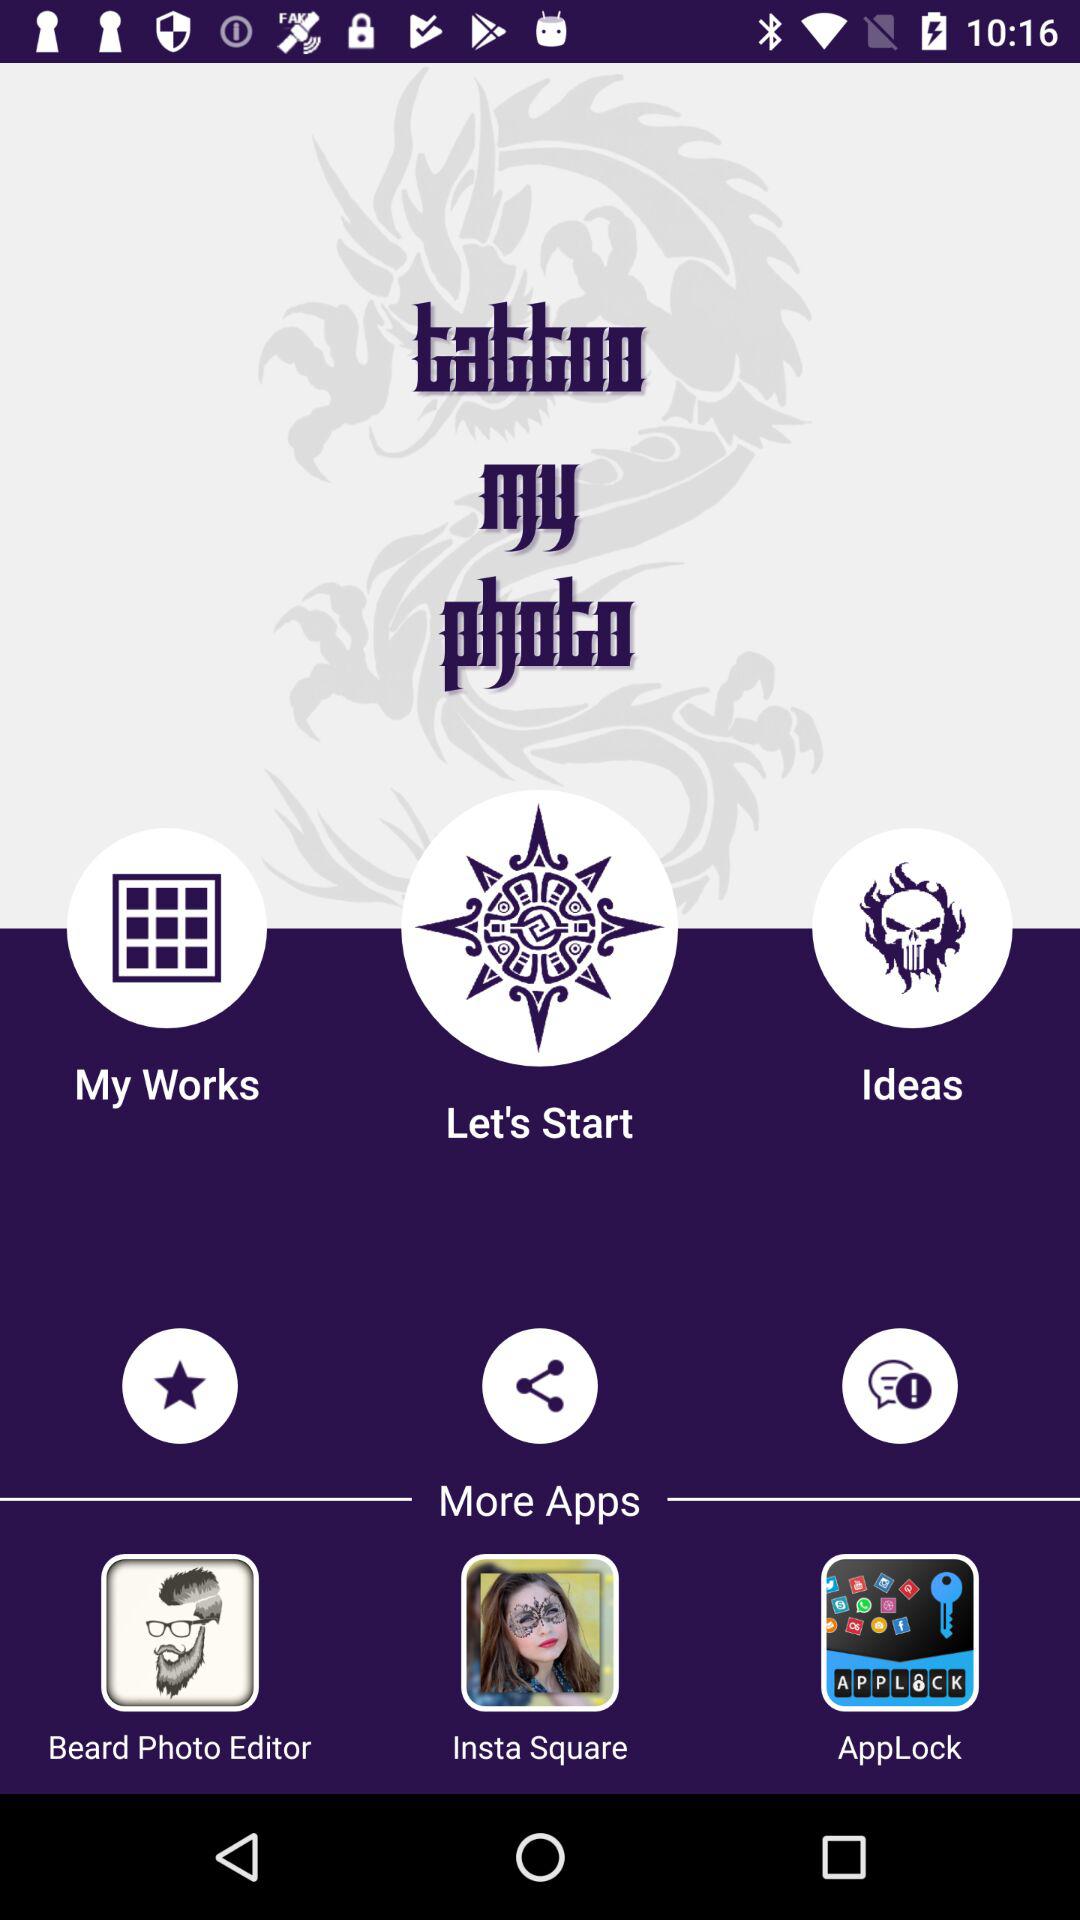 The width and height of the screenshot is (1080, 1920). I want to click on turn off icon next to insta square item, so click(180, 1746).